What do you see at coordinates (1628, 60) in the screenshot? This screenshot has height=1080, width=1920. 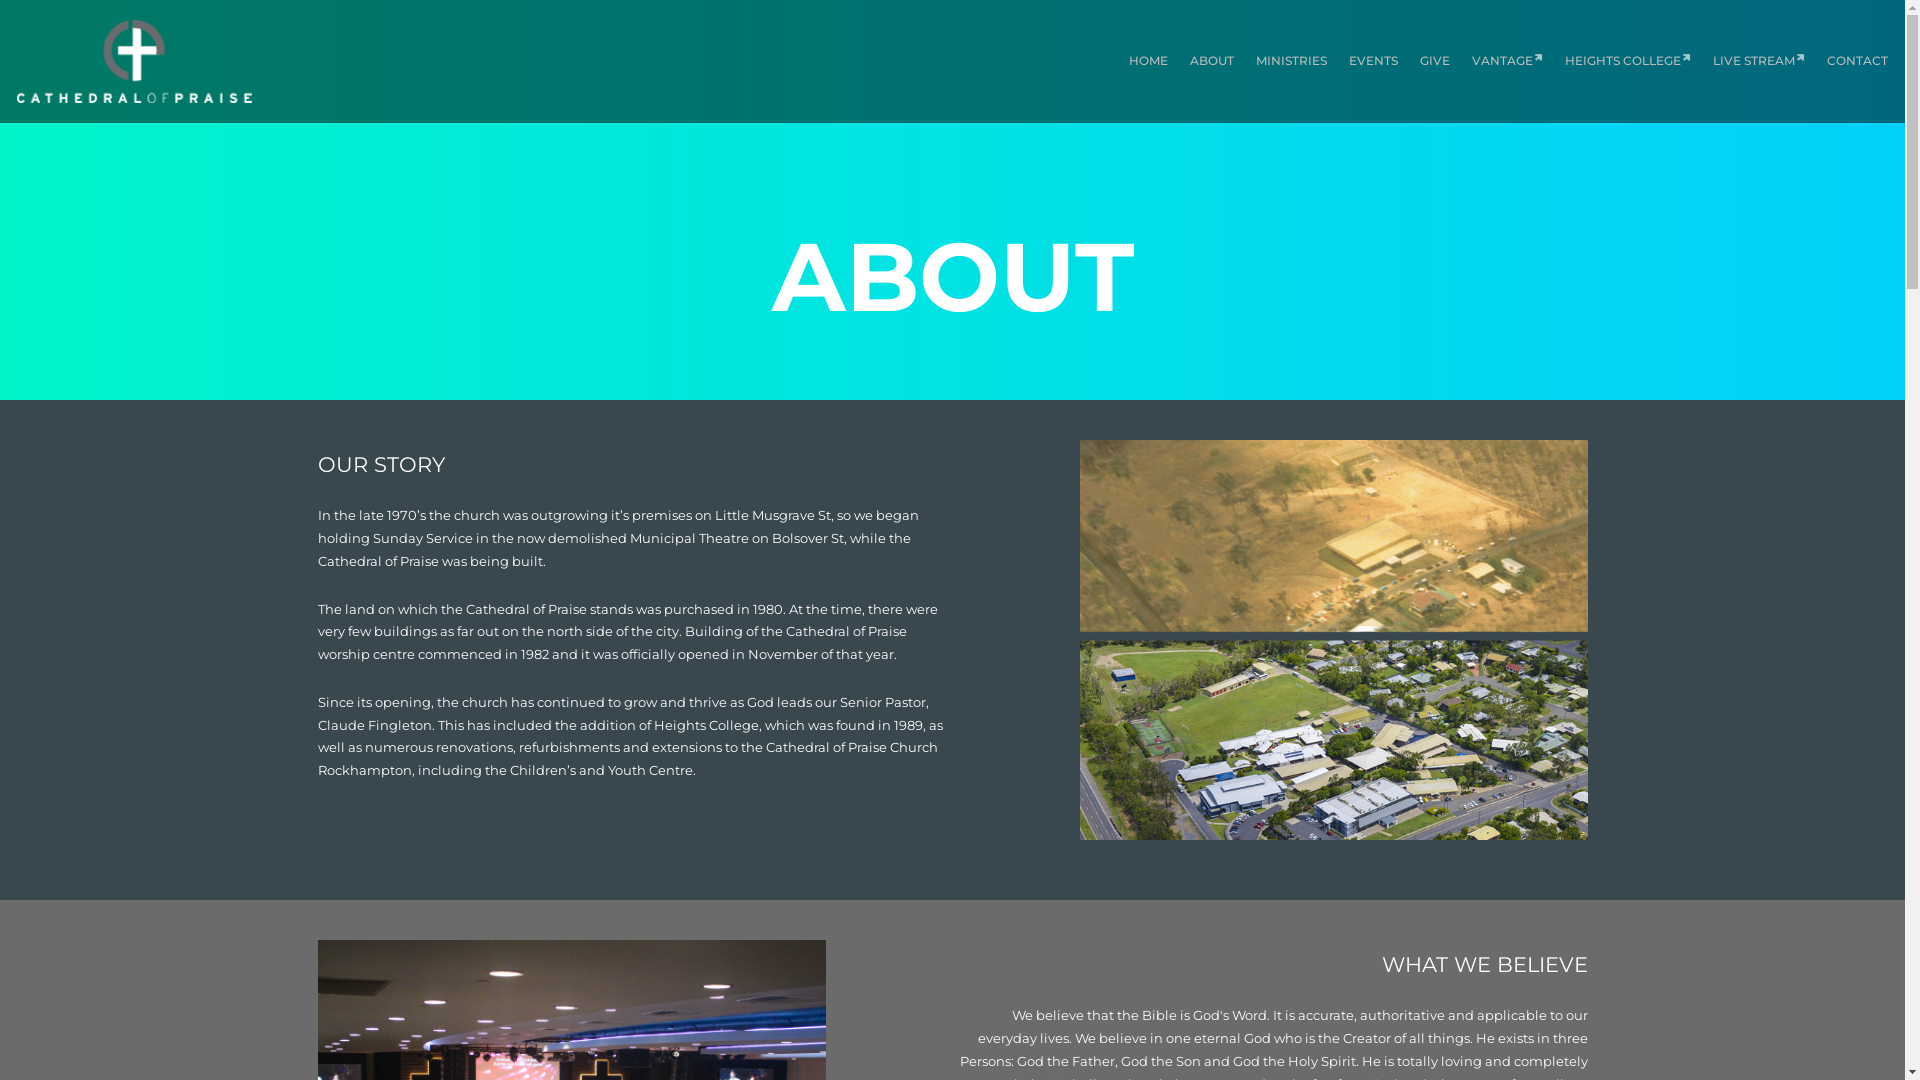 I see `HEIGHTS COLLEGE` at bounding box center [1628, 60].